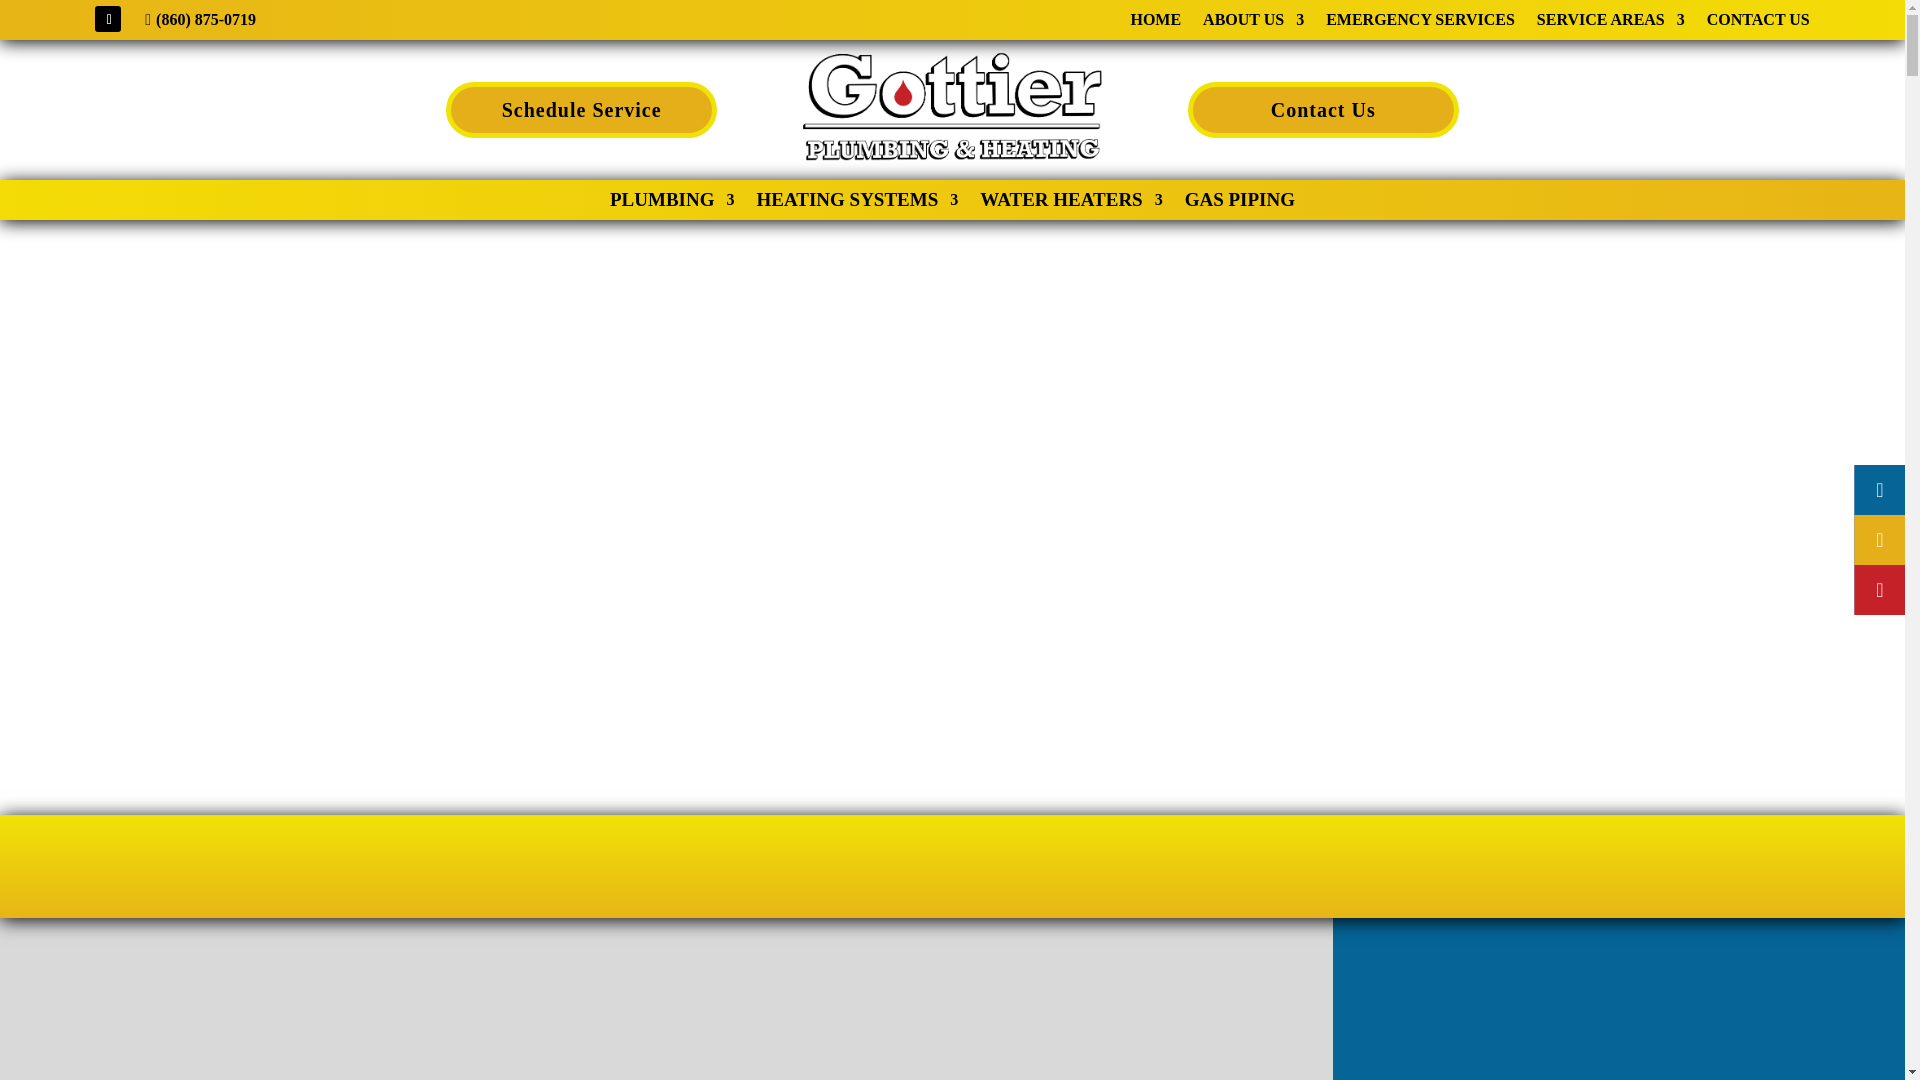  What do you see at coordinates (107, 19) in the screenshot?
I see `Follow on Facebook` at bounding box center [107, 19].